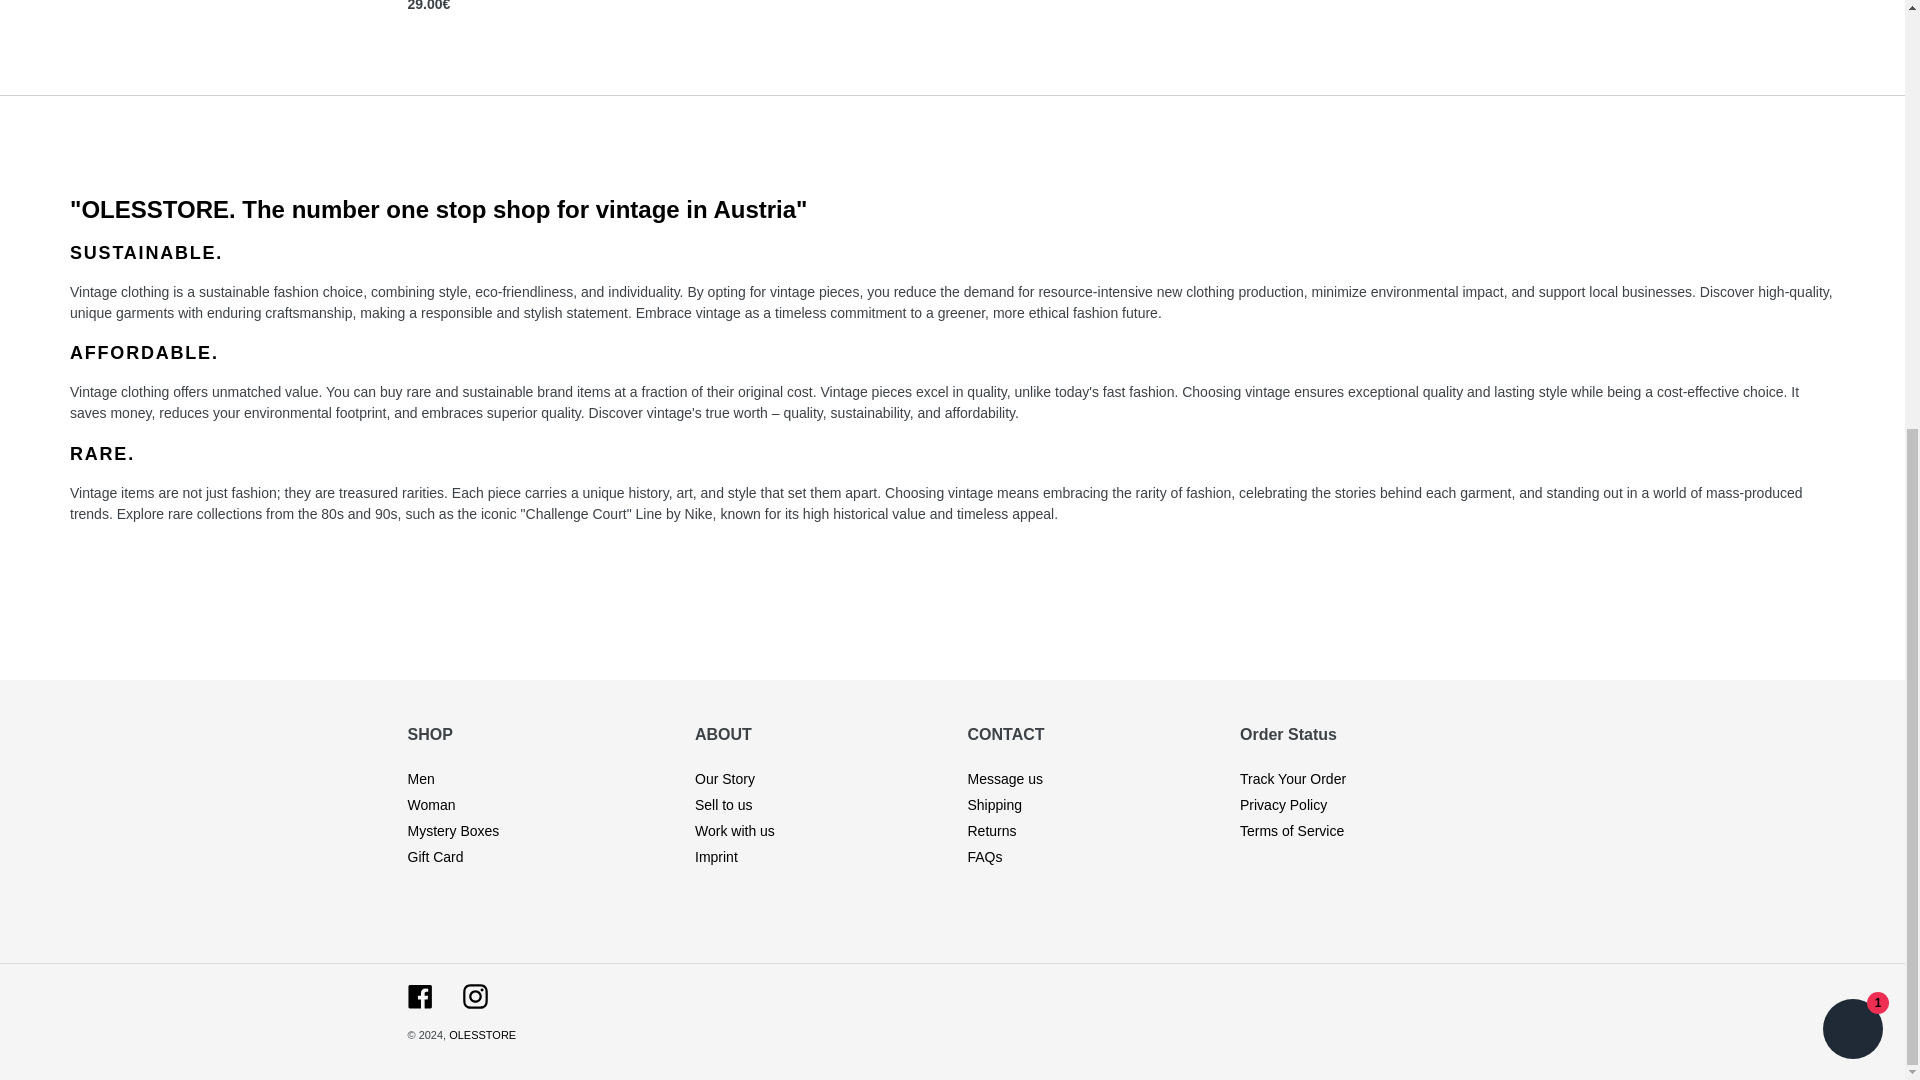 The image size is (1920, 1080). What do you see at coordinates (1852, 328) in the screenshot?
I see `Shopify online store chat` at bounding box center [1852, 328].